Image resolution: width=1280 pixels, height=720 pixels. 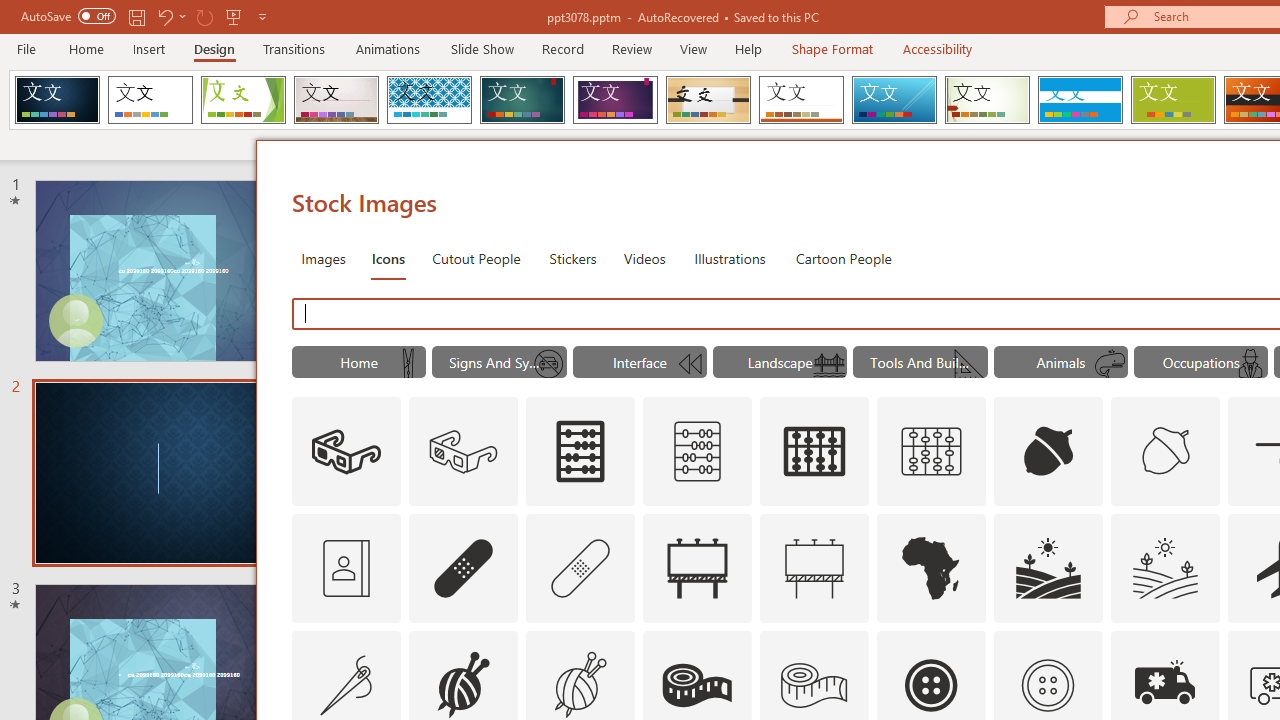 What do you see at coordinates (987, 100) in the screenshot?
I see `Wisp` at bounding box center [987, 100].